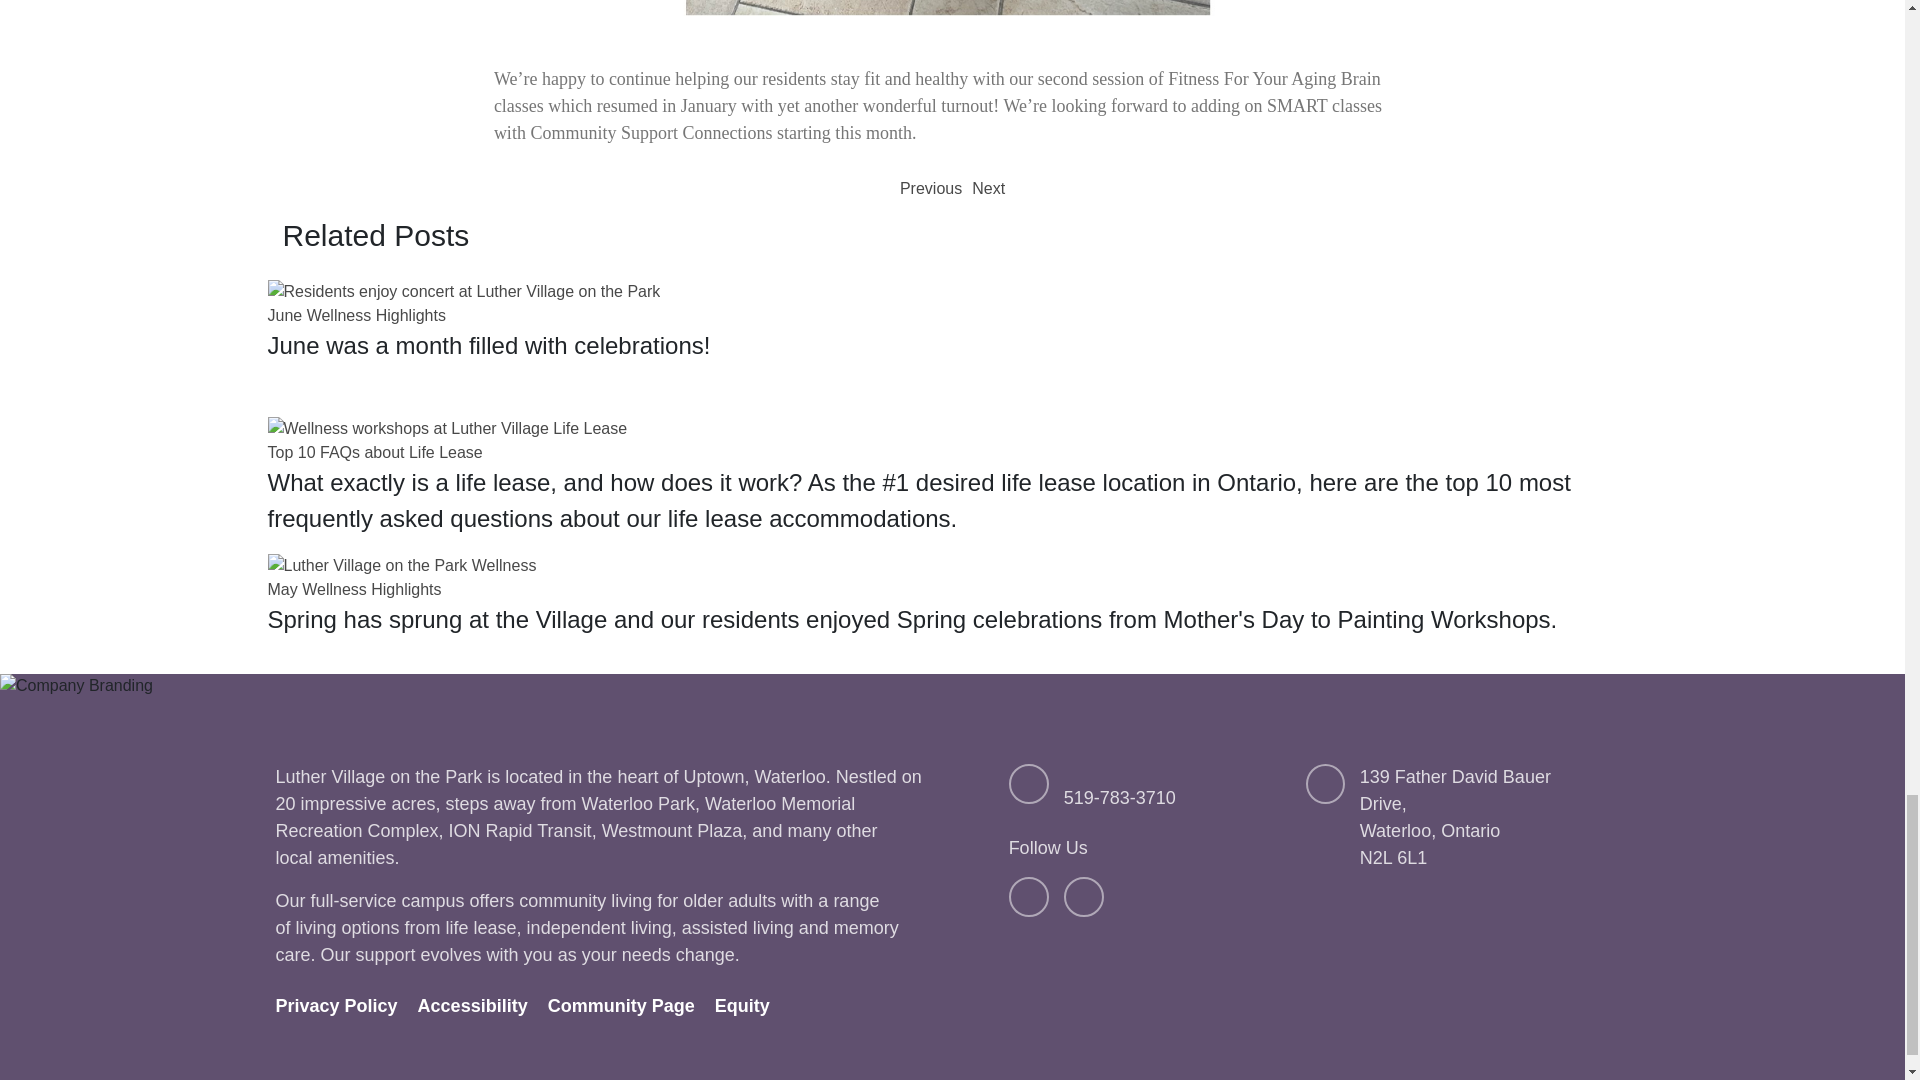  What do you see at coordinates (1119, 798) in the screenshot?
I see `519-783-3710` at bounding box center [1119, 798].